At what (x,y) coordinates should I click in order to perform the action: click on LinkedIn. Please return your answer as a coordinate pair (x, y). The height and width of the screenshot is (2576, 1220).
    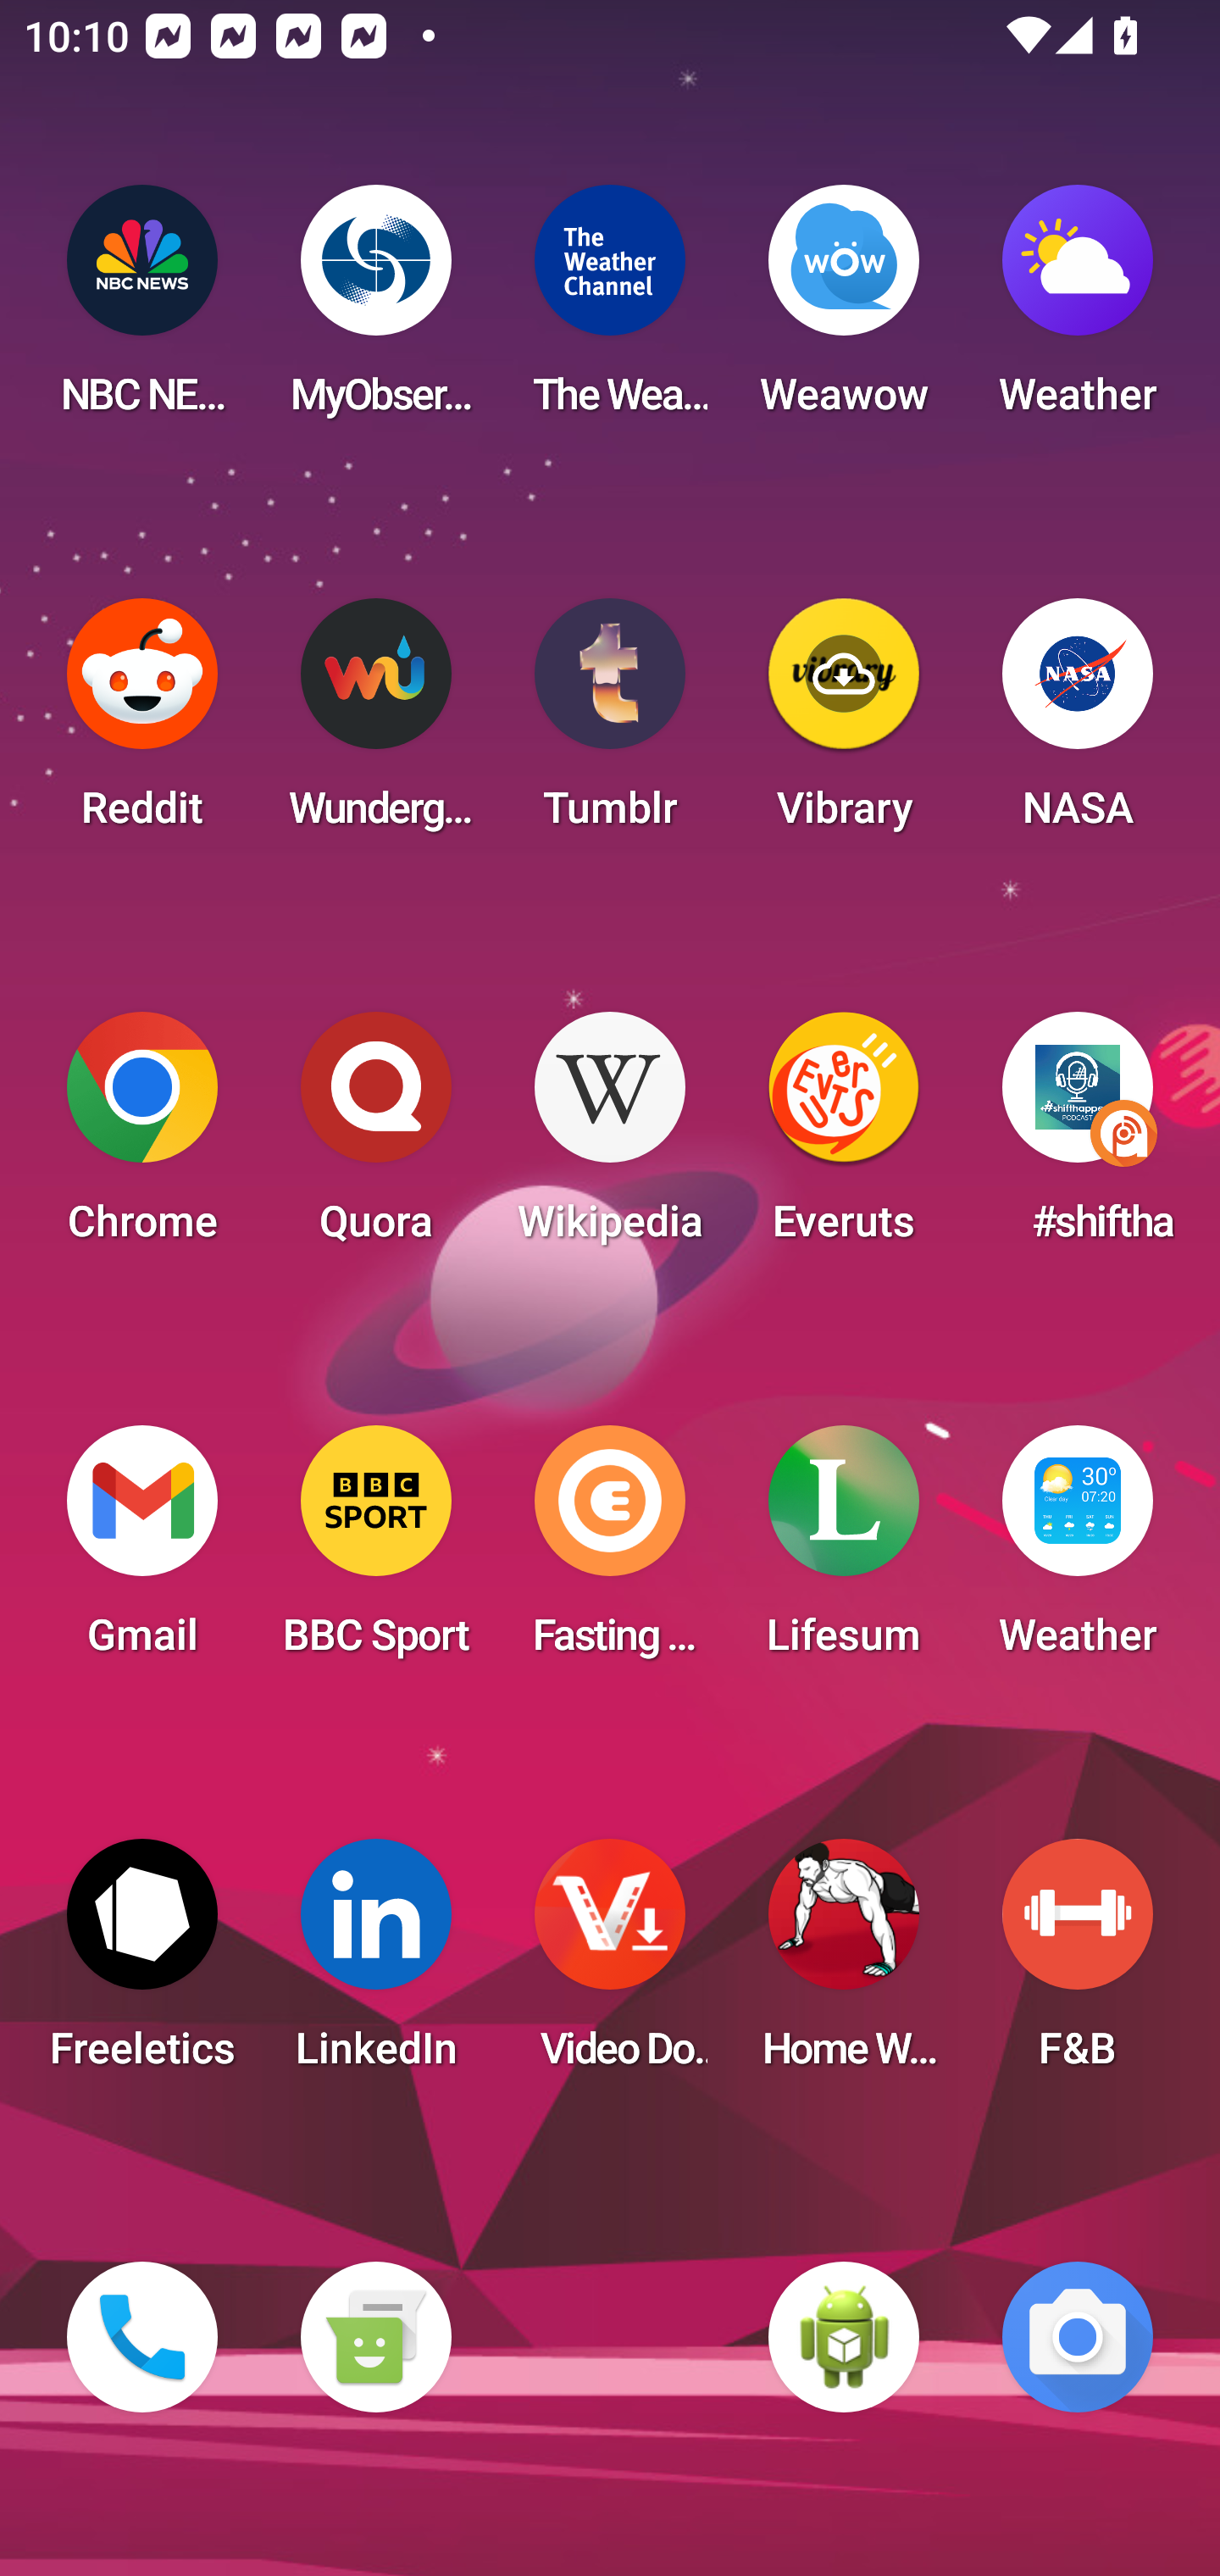
    Looking at the image, I should click on (375, 1964).